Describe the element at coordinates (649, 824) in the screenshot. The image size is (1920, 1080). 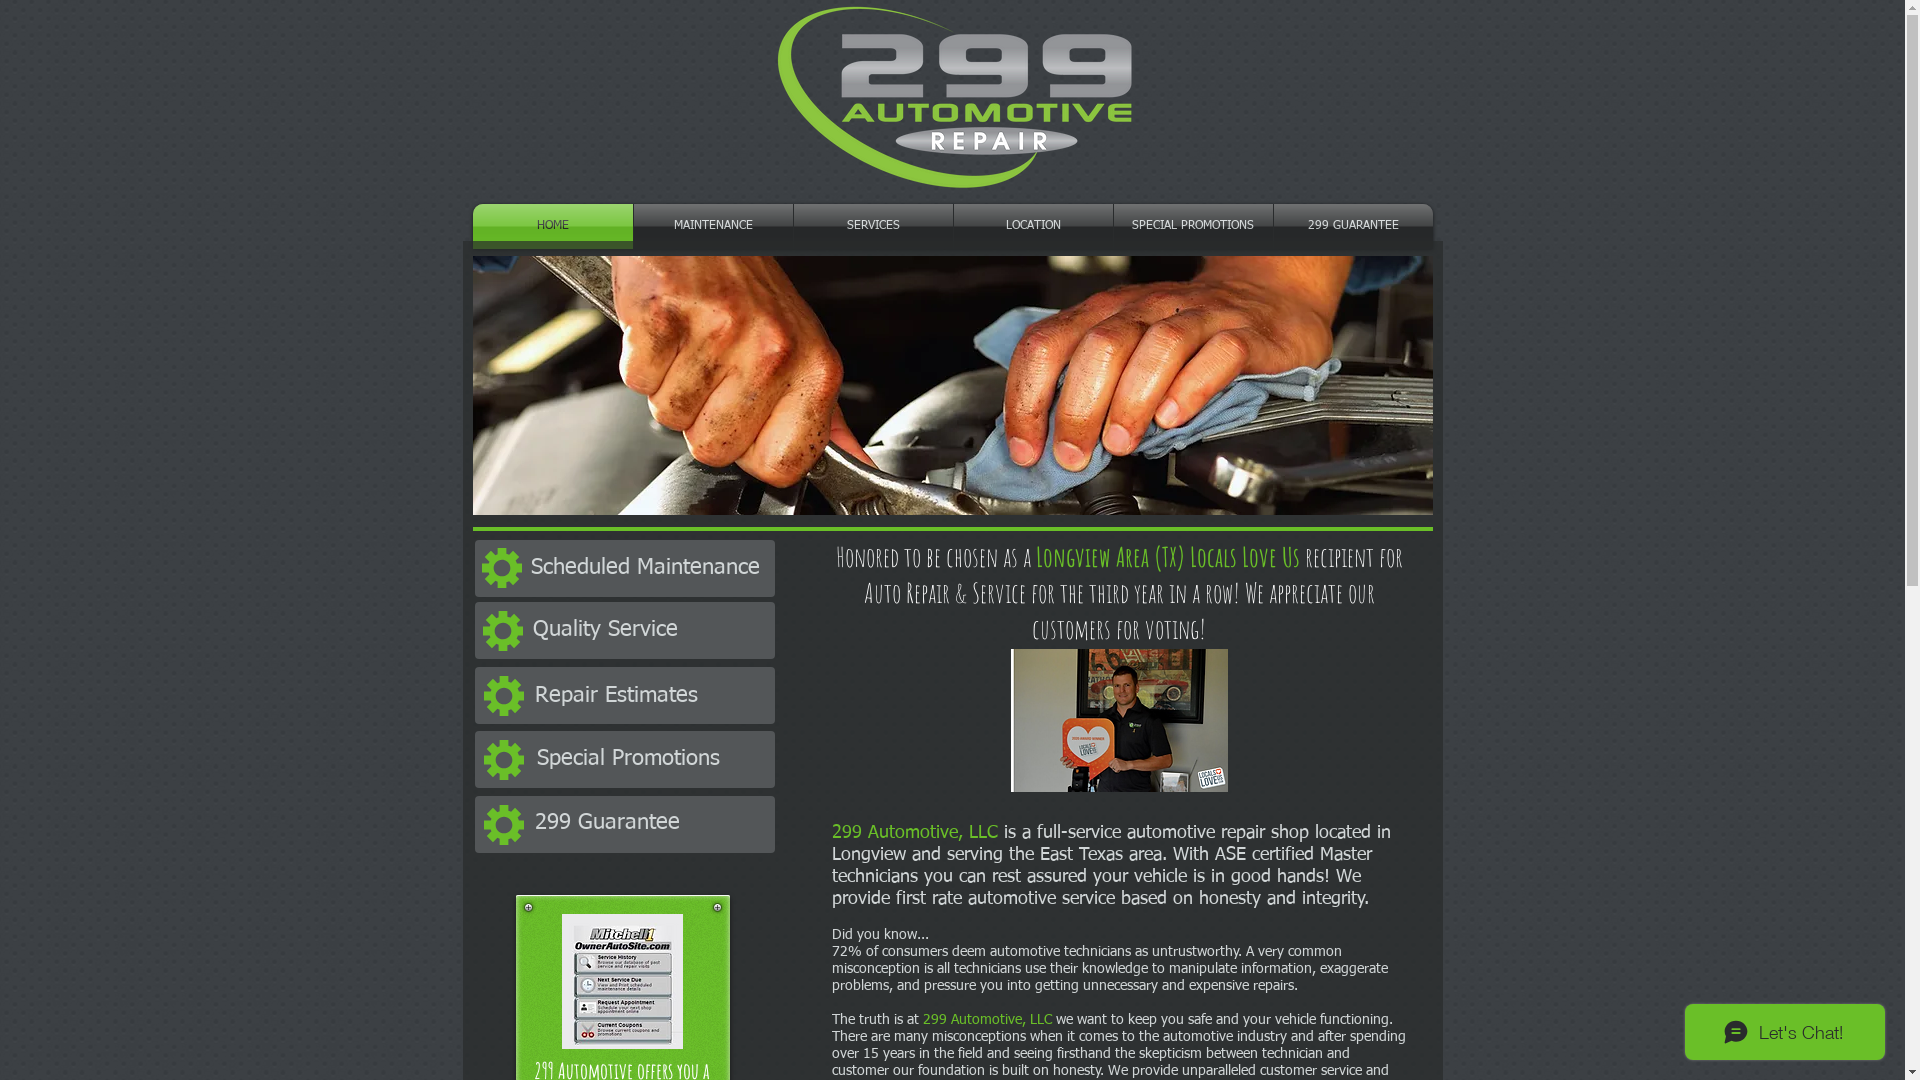
I see `299 Guarantee` at that location.